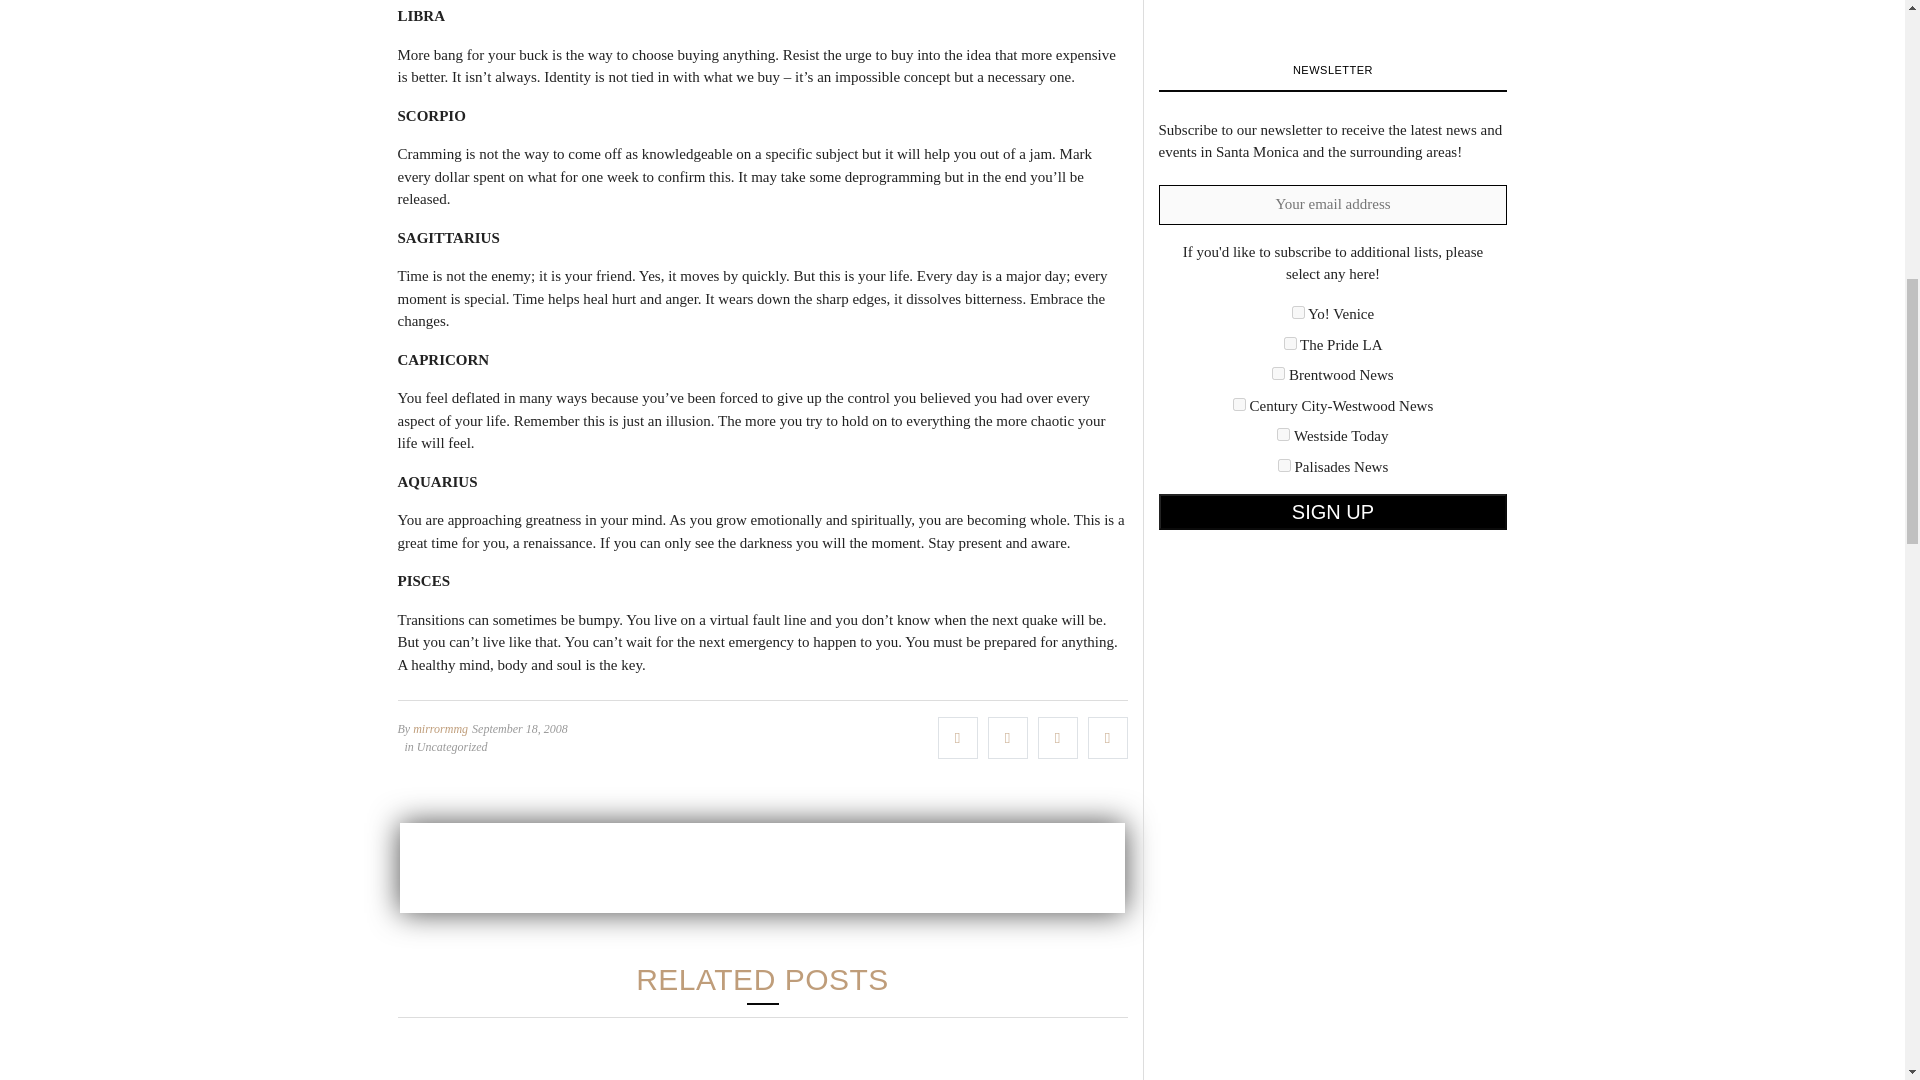 Image resolution: width=1920 pixels, height=1080 pixels. I want to click on ec7d882848, so click(1284, 465).